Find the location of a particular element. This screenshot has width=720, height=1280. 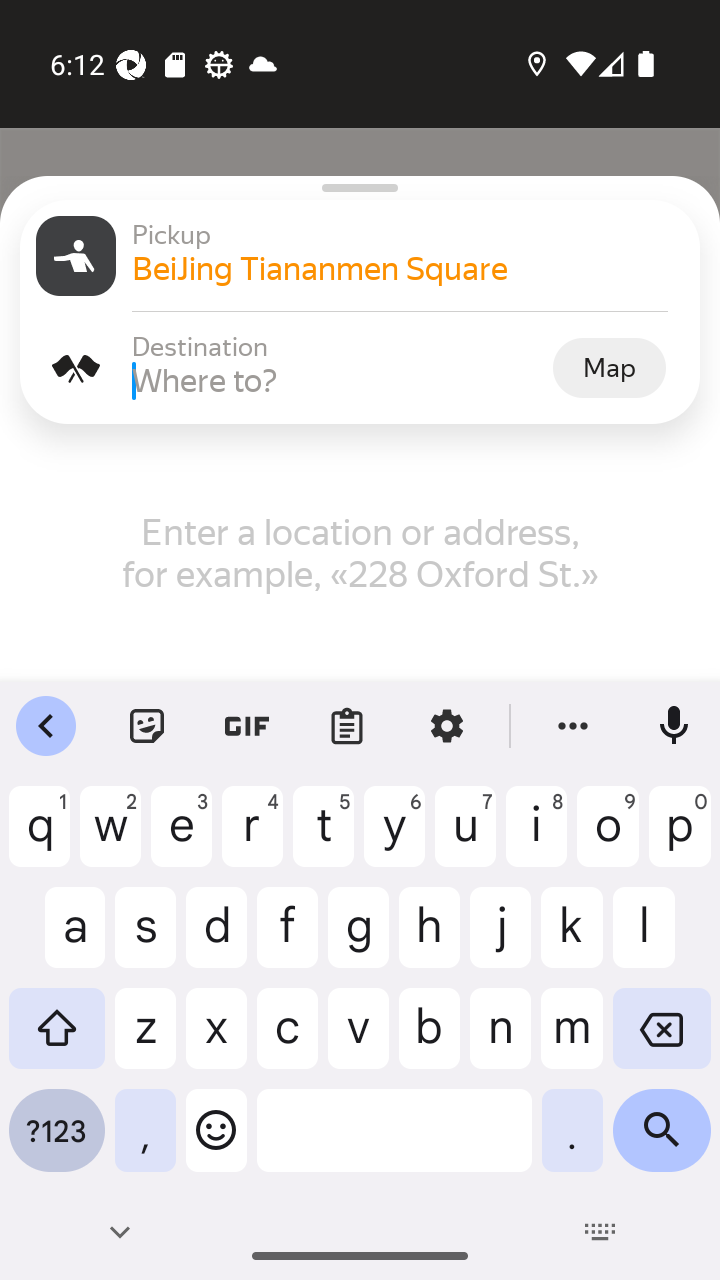

Where to? is located at coordinates (340, 380).